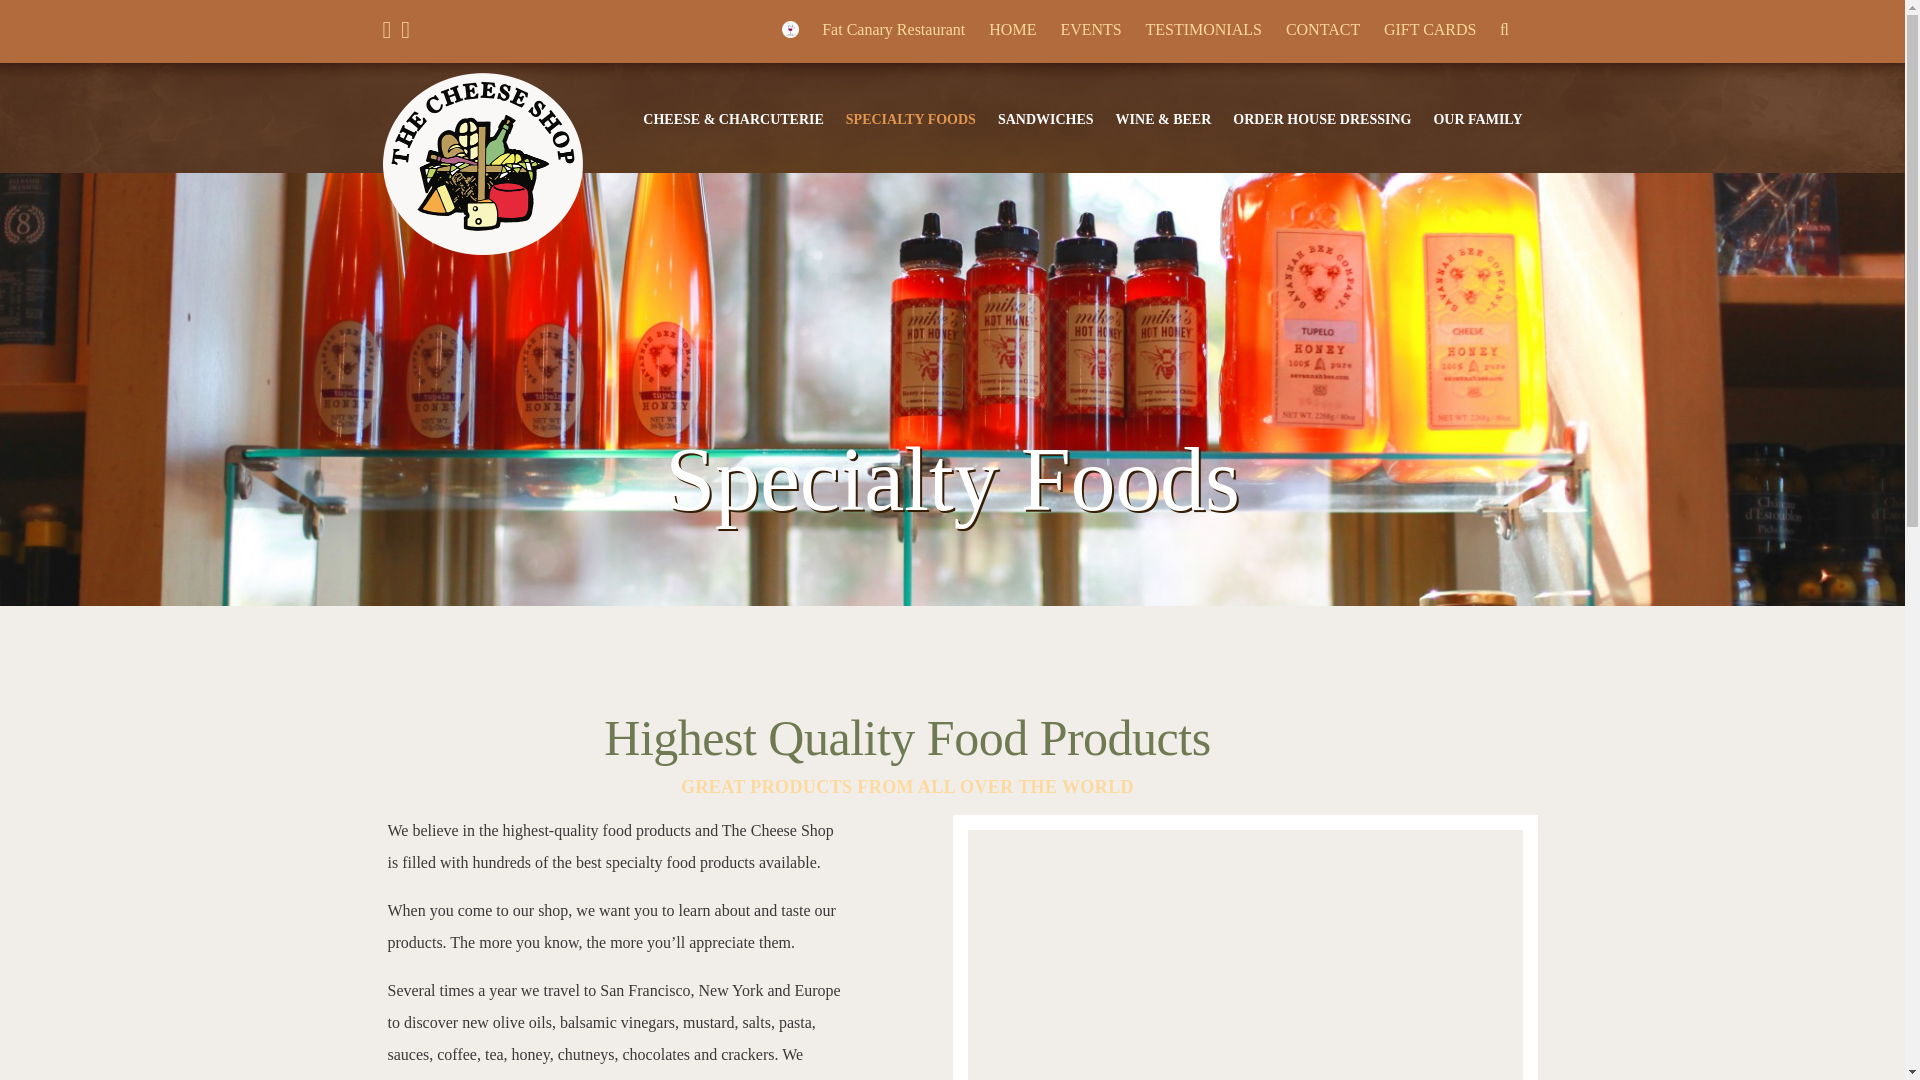  Describe the element at coordinates (1430, 28) in the screenshot. I see `GIFT CARDS` at that location.